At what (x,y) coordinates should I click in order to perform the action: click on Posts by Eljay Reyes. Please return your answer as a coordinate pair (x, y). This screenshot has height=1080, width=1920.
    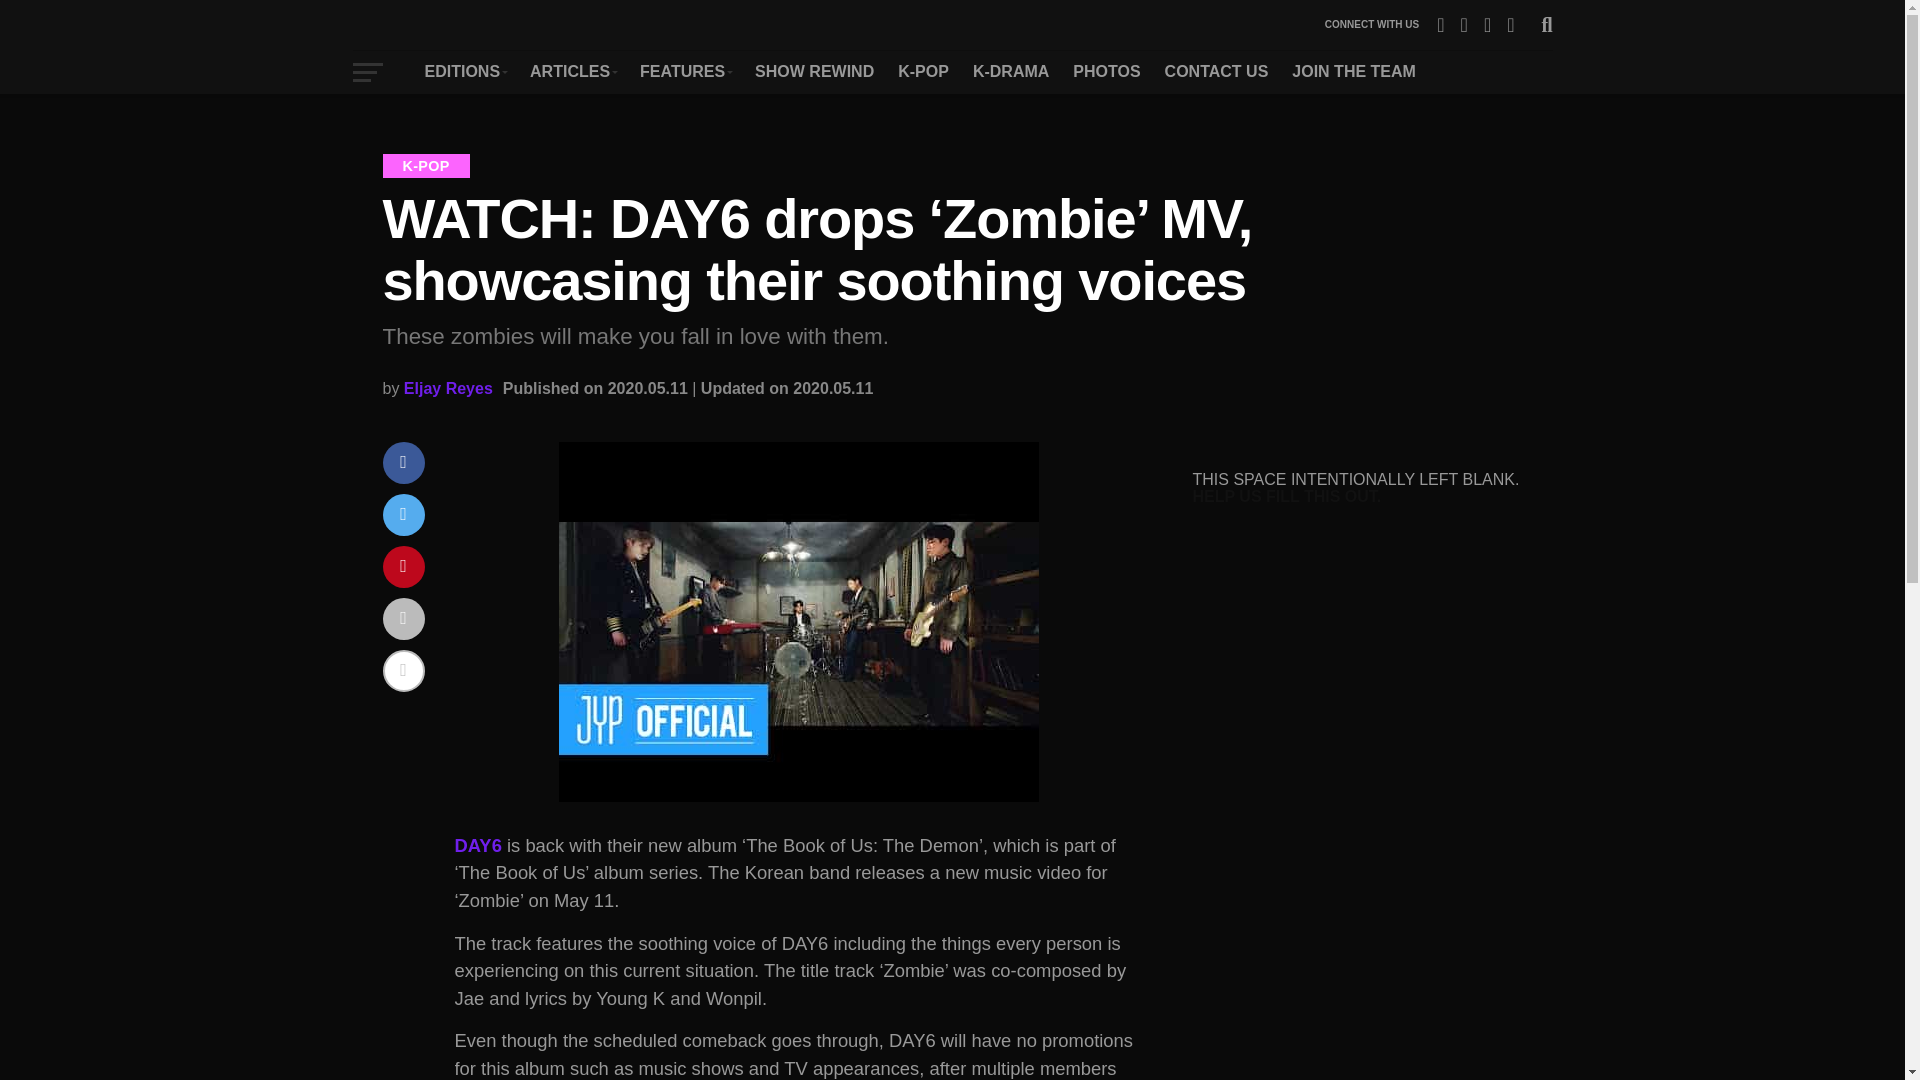
    Looking at the image, I should click on (448, 388).